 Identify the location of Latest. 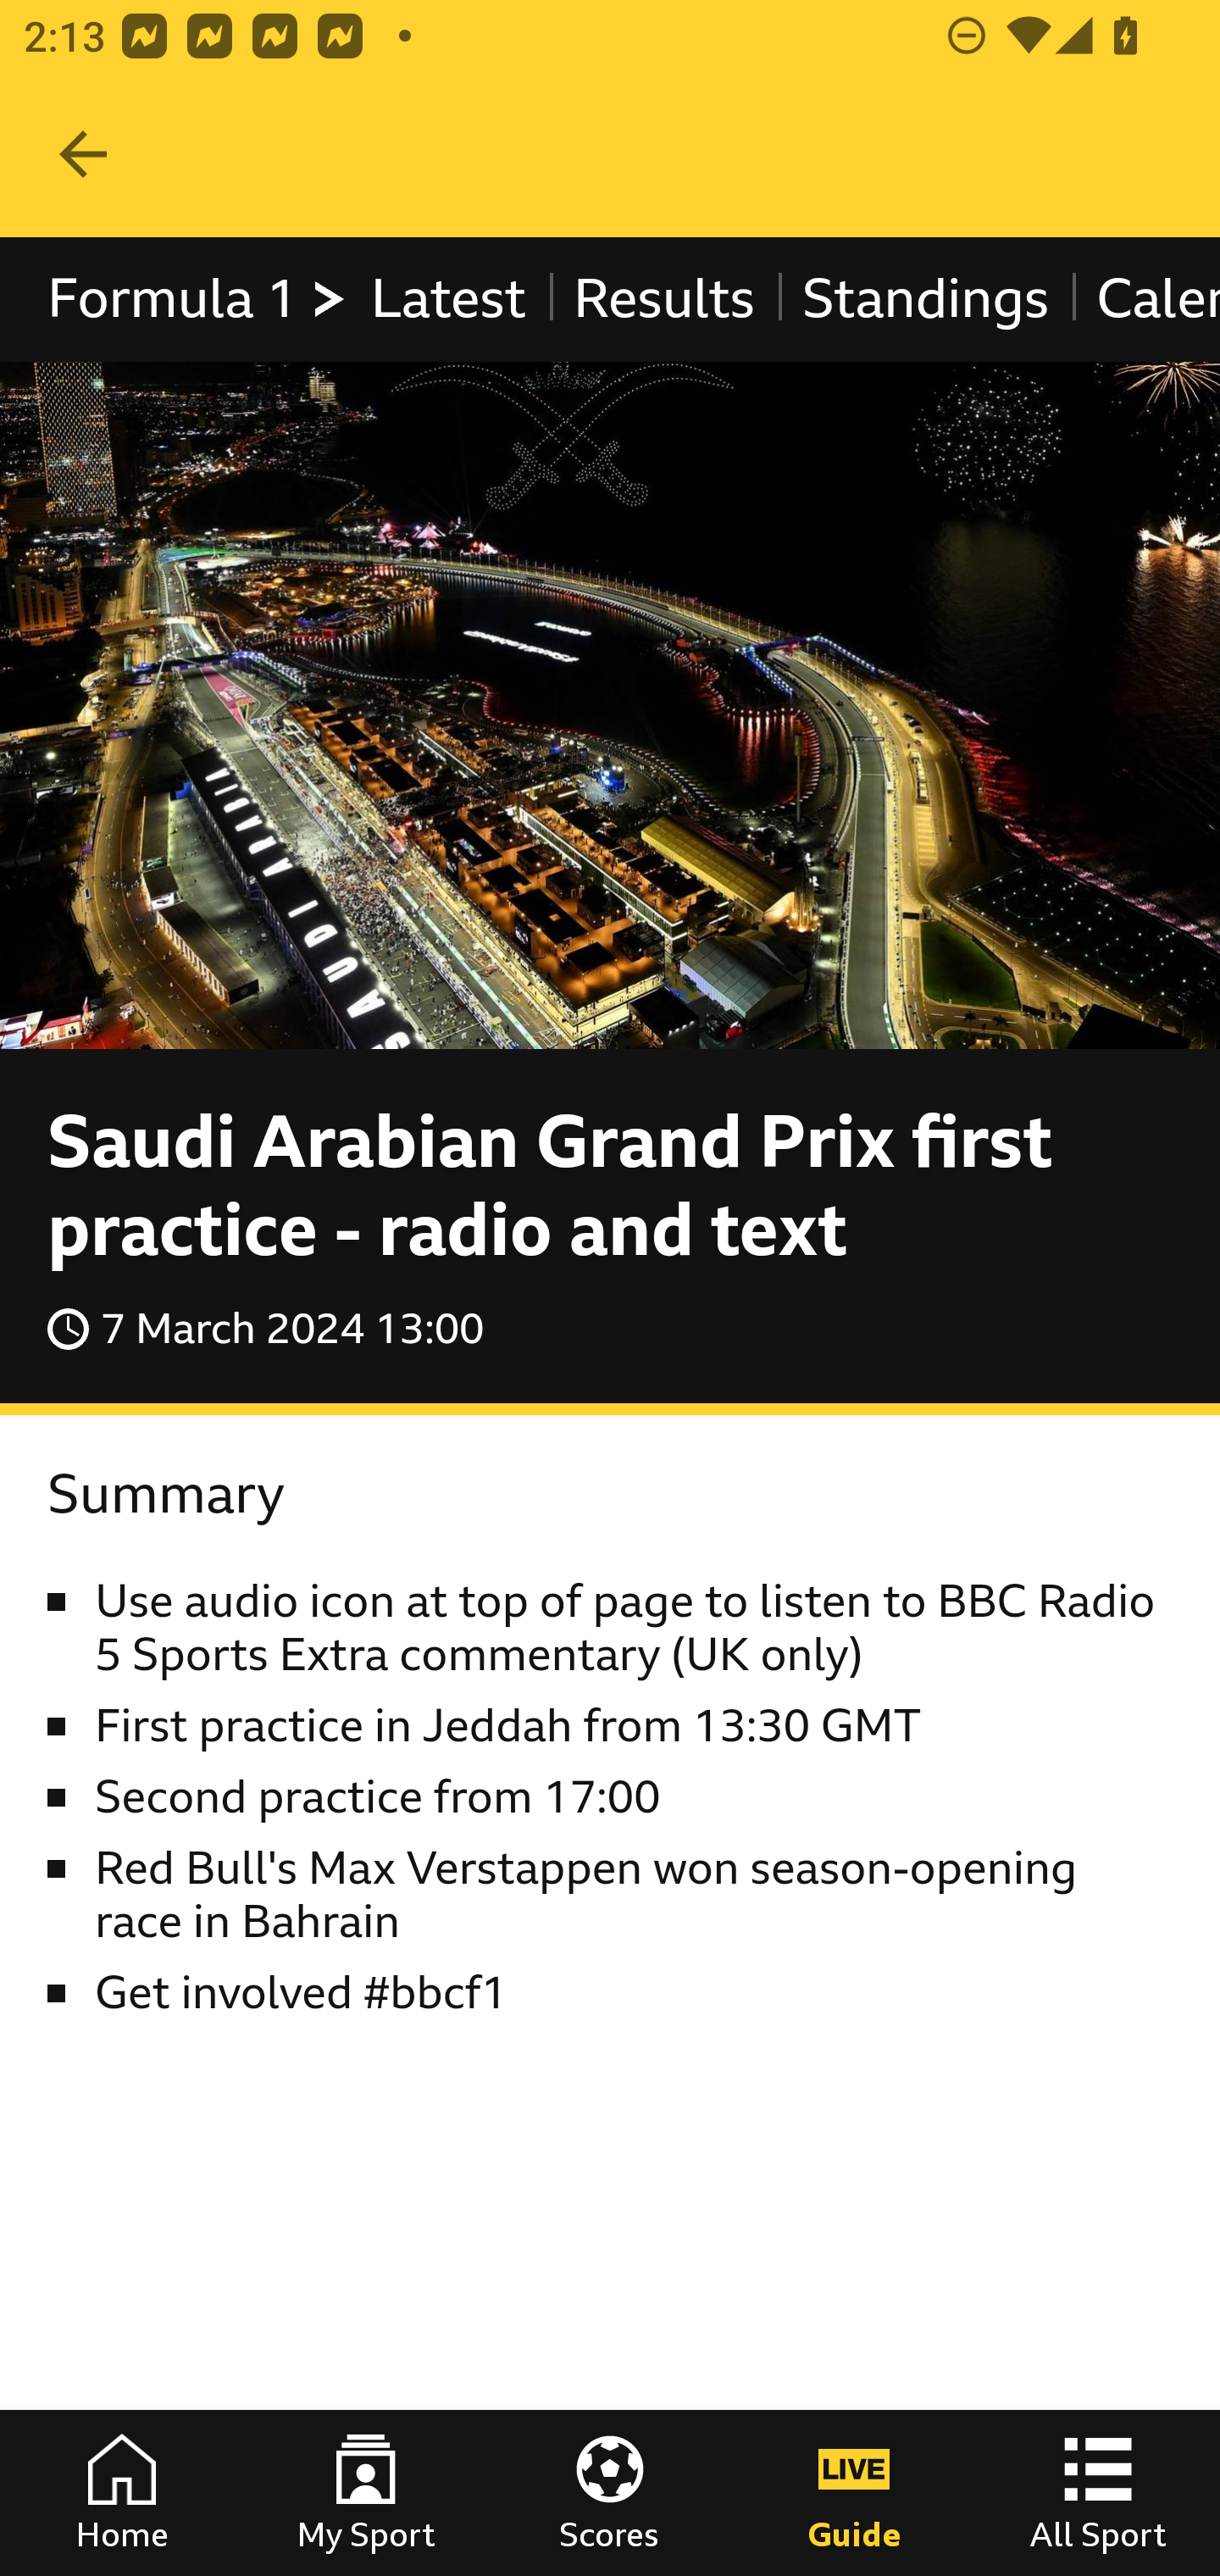
(447, 298).